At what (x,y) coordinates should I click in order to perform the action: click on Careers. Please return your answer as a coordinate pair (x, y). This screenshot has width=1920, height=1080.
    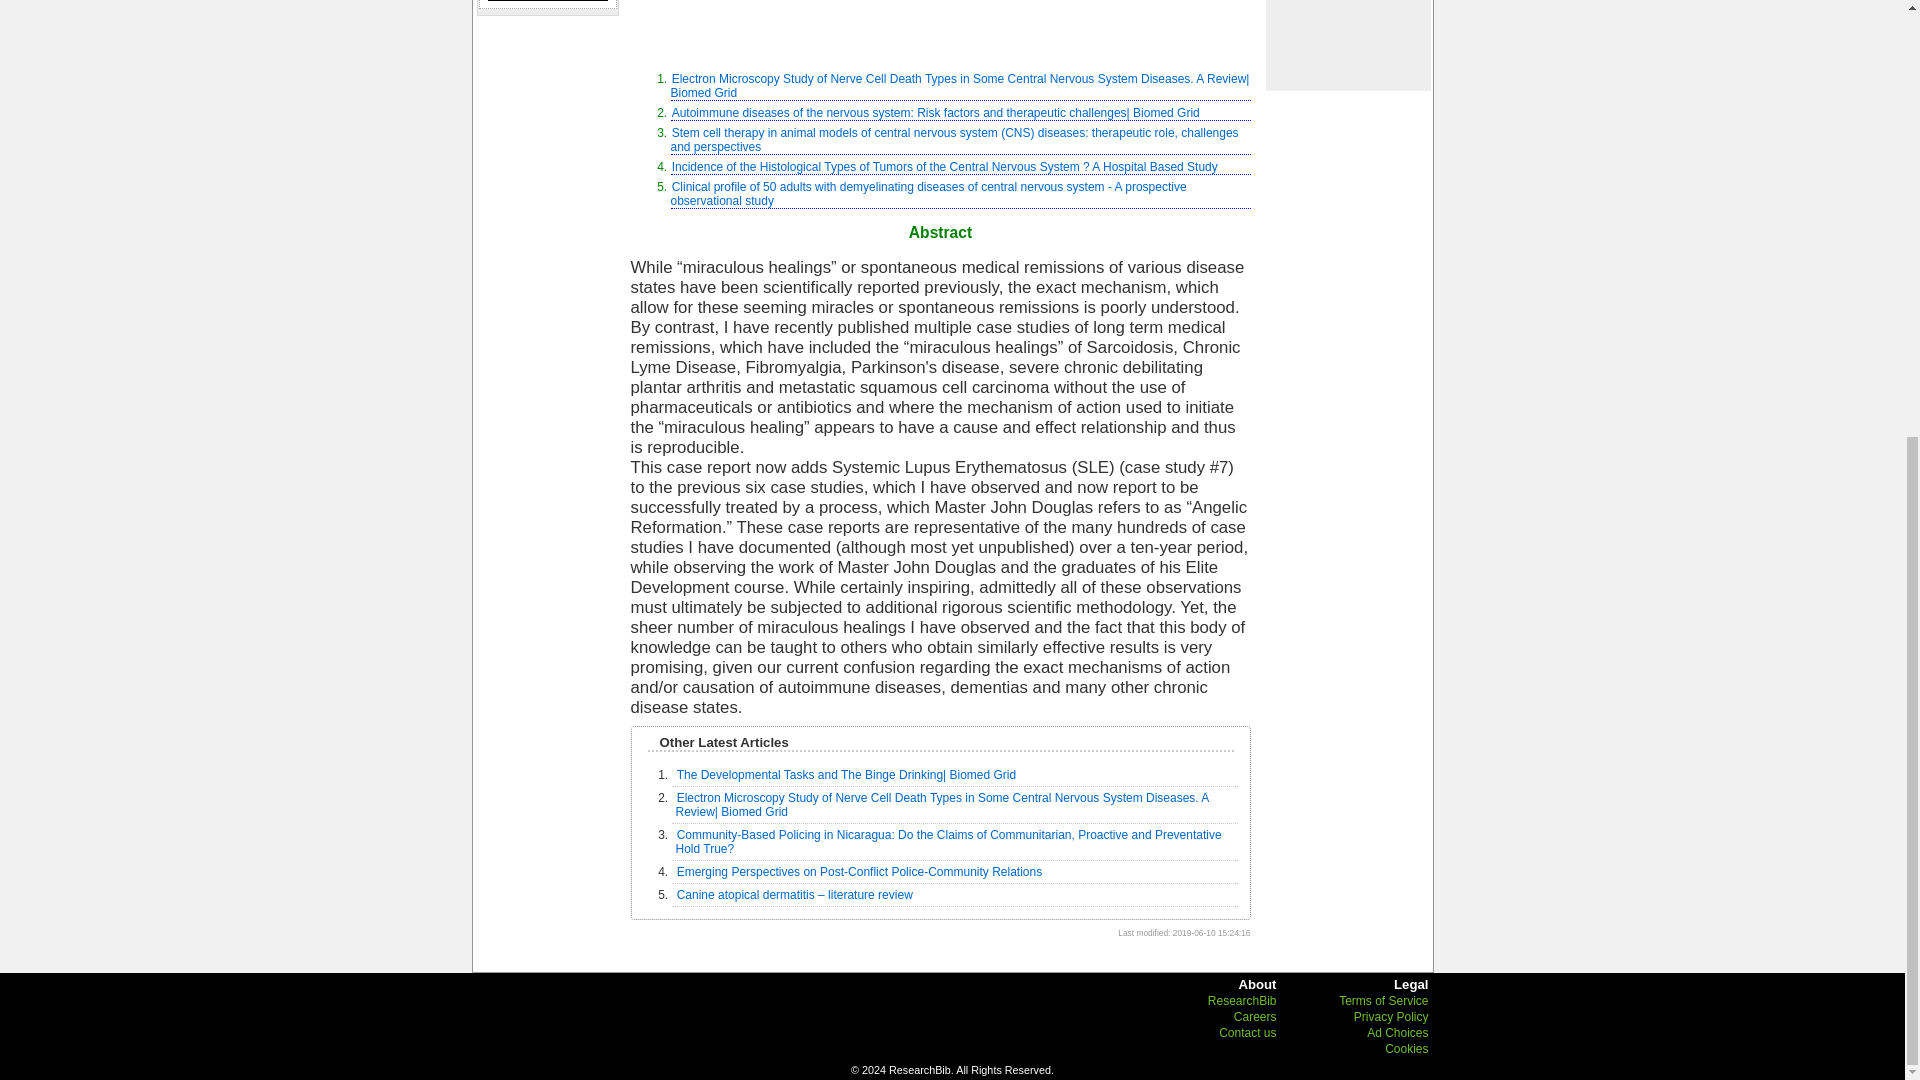
    Looking at the image, I should click on (1255, 1016).